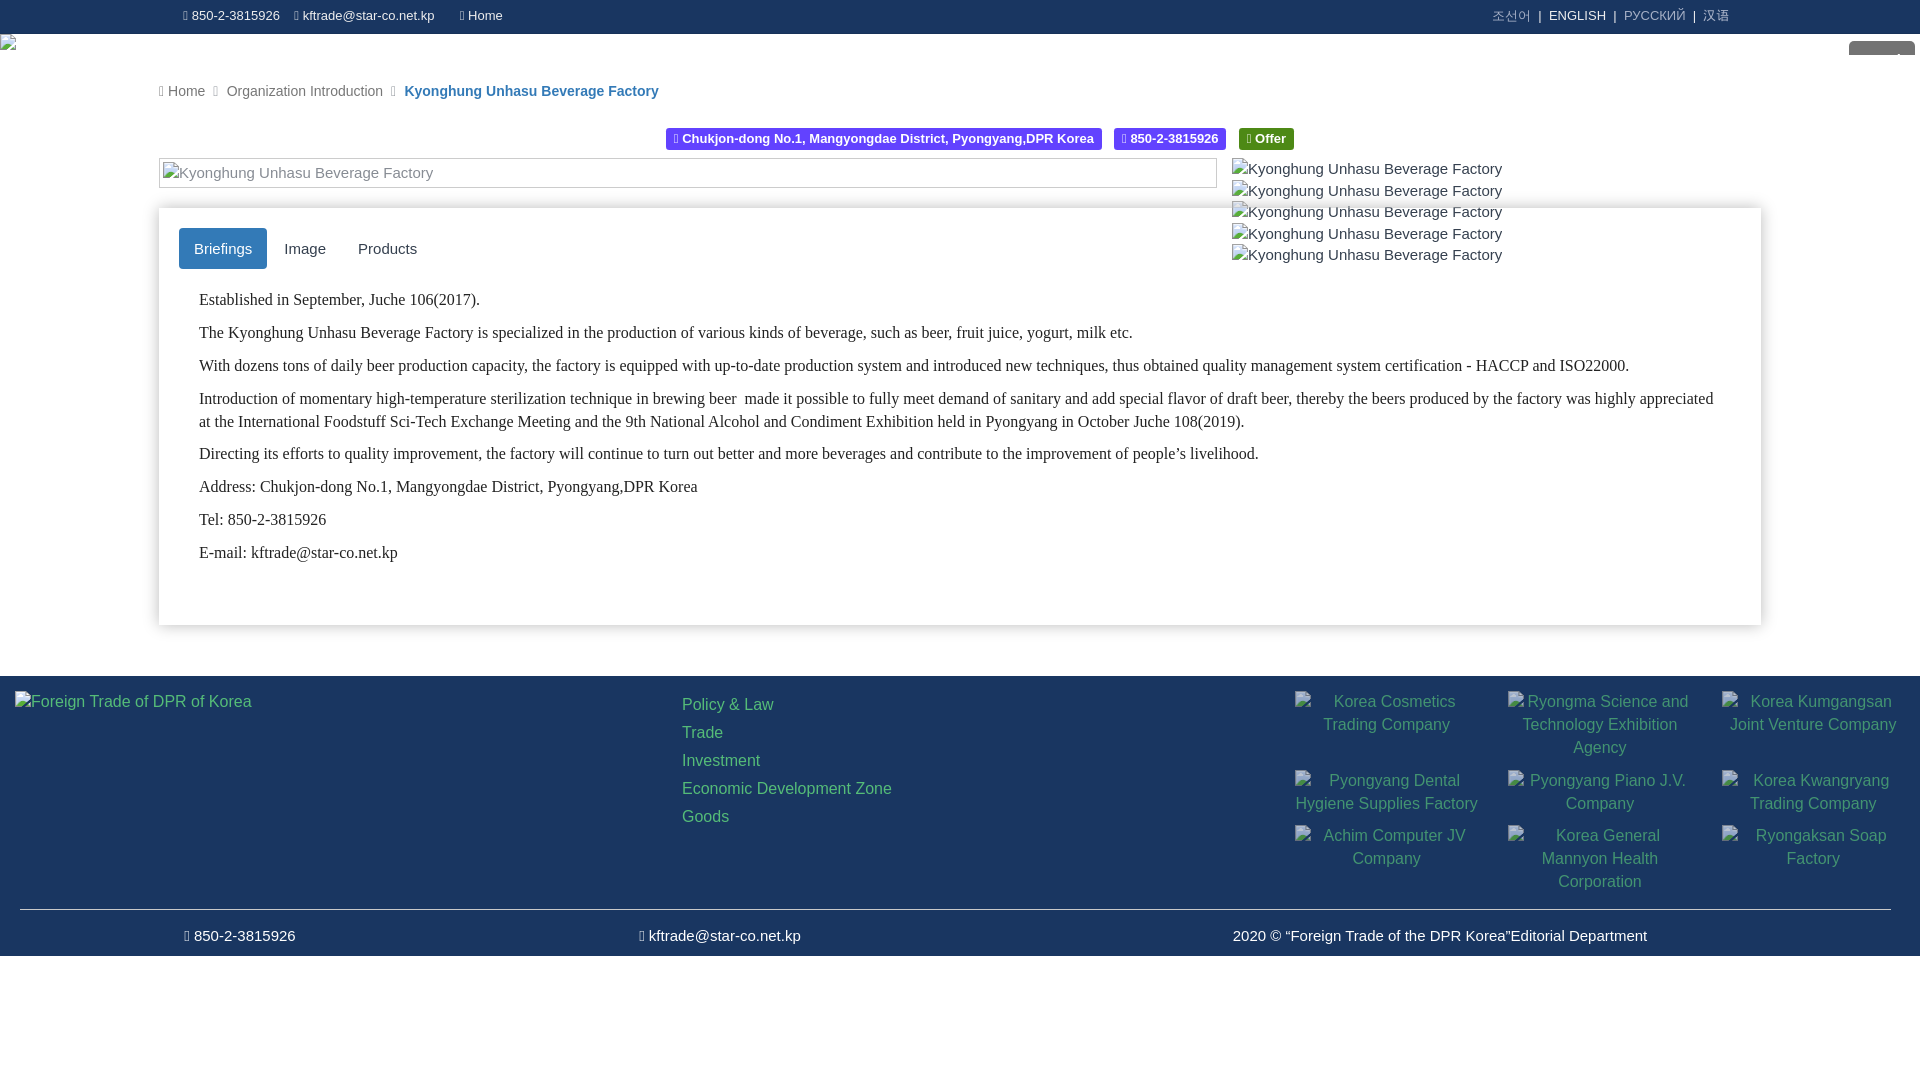 This screenshot has width=1920, height=1080. What do you see at coordinates (482, 14) in the screenshot?
I see `Home` at bounding box center [482, 14].